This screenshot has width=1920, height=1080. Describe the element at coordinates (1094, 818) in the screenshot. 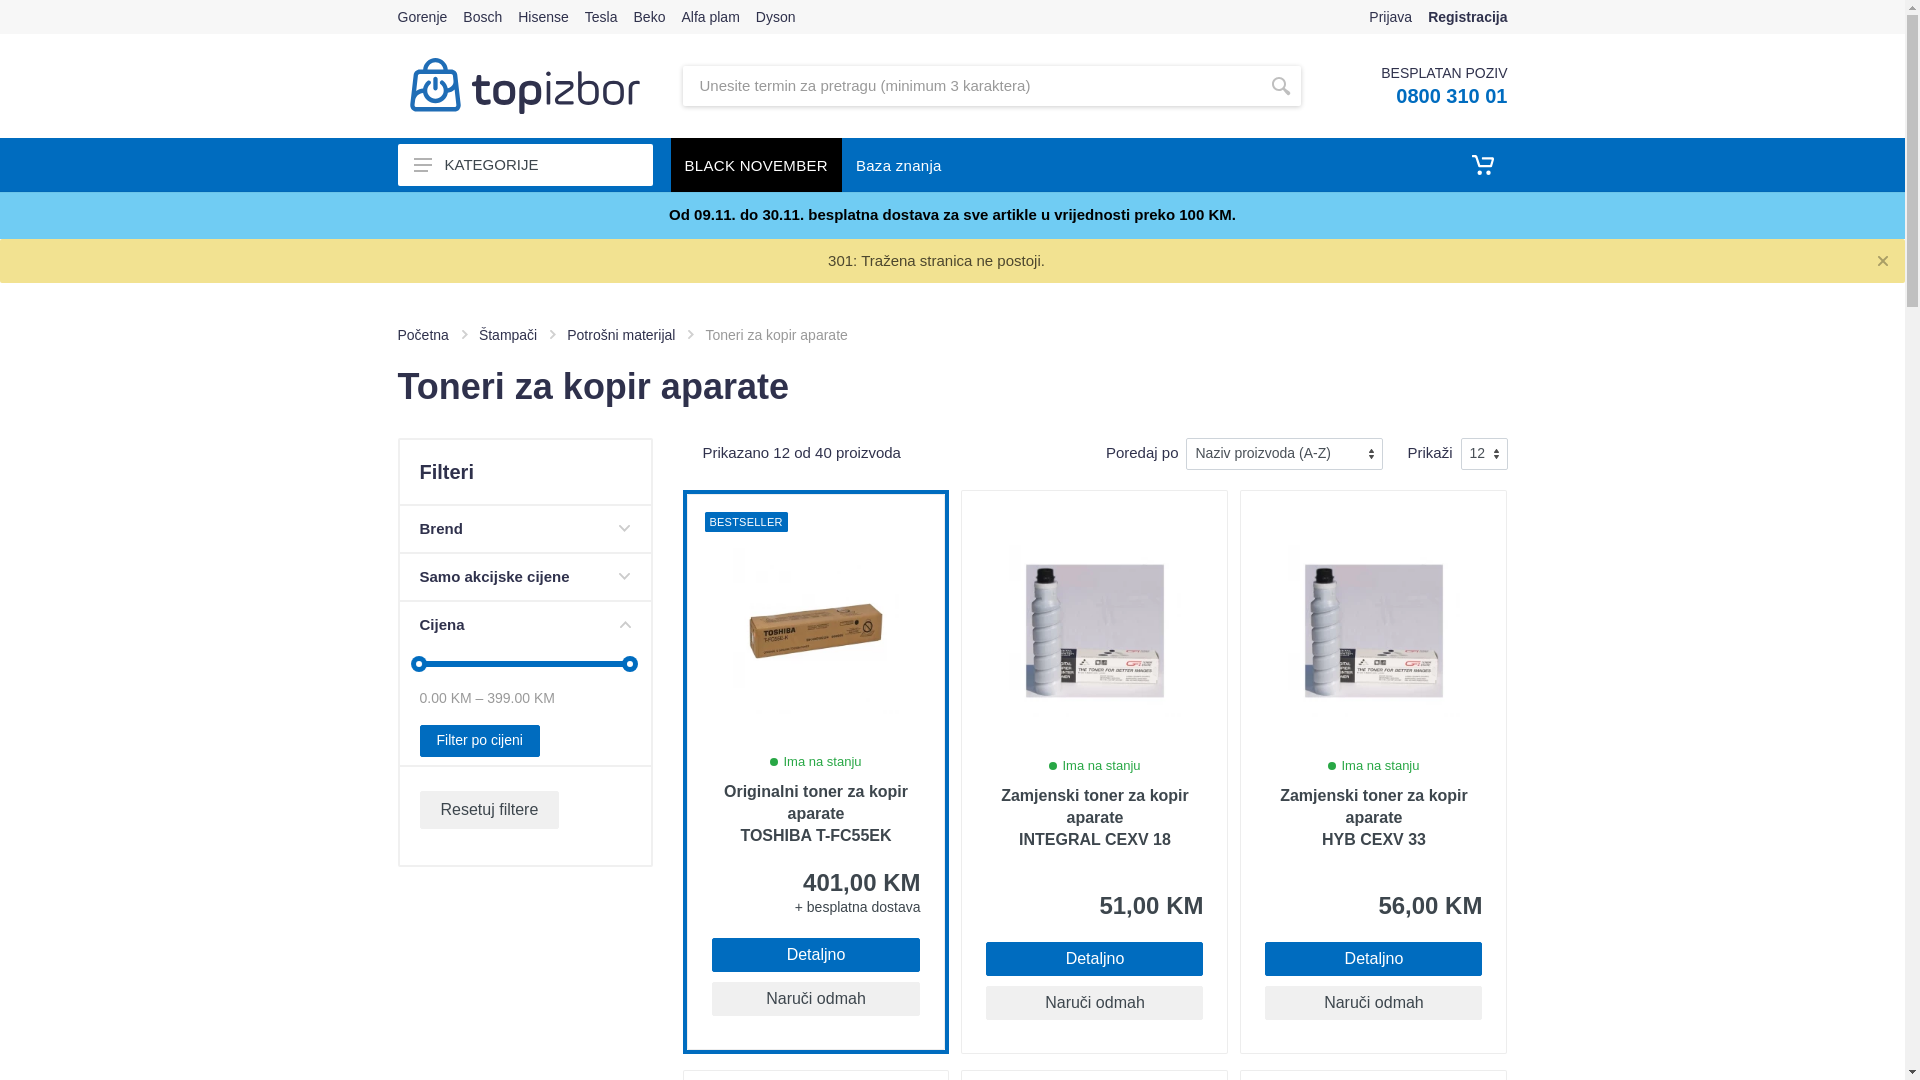

I see `Zamjenski toner za kopir aparate
INTEGRAL CEXV 18` at that location.